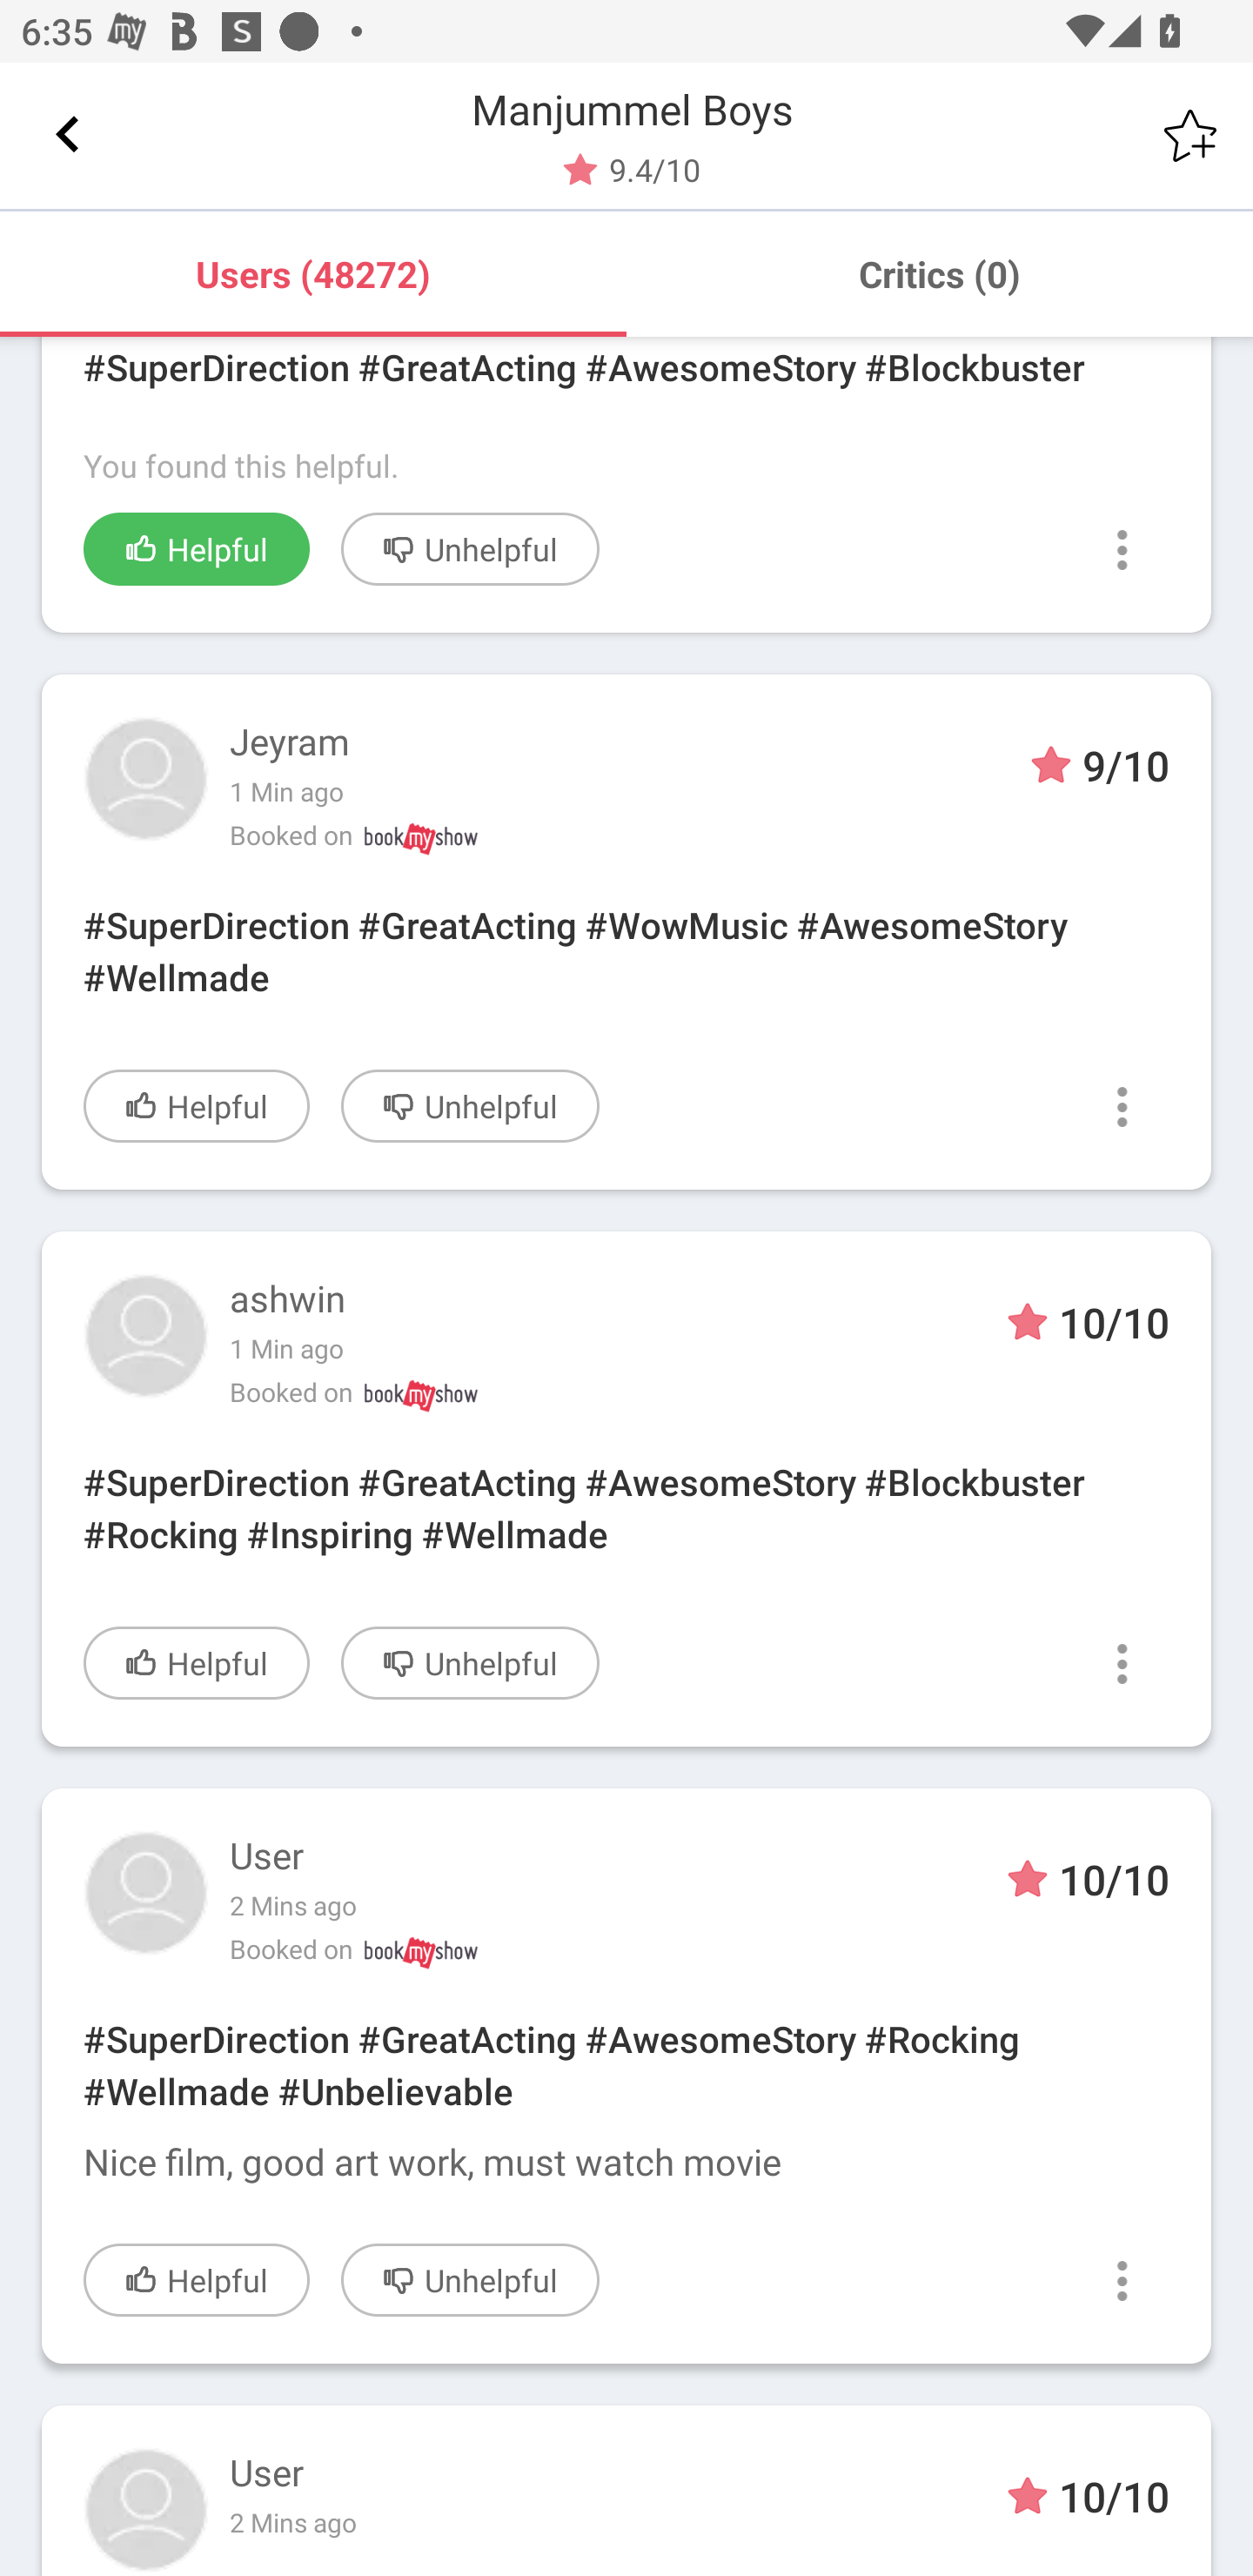 This screenshot has width=1253, height=2576. Describe the element at coordinates (470, 1106) in the screenshot. I see `Unhelpful` at that location.